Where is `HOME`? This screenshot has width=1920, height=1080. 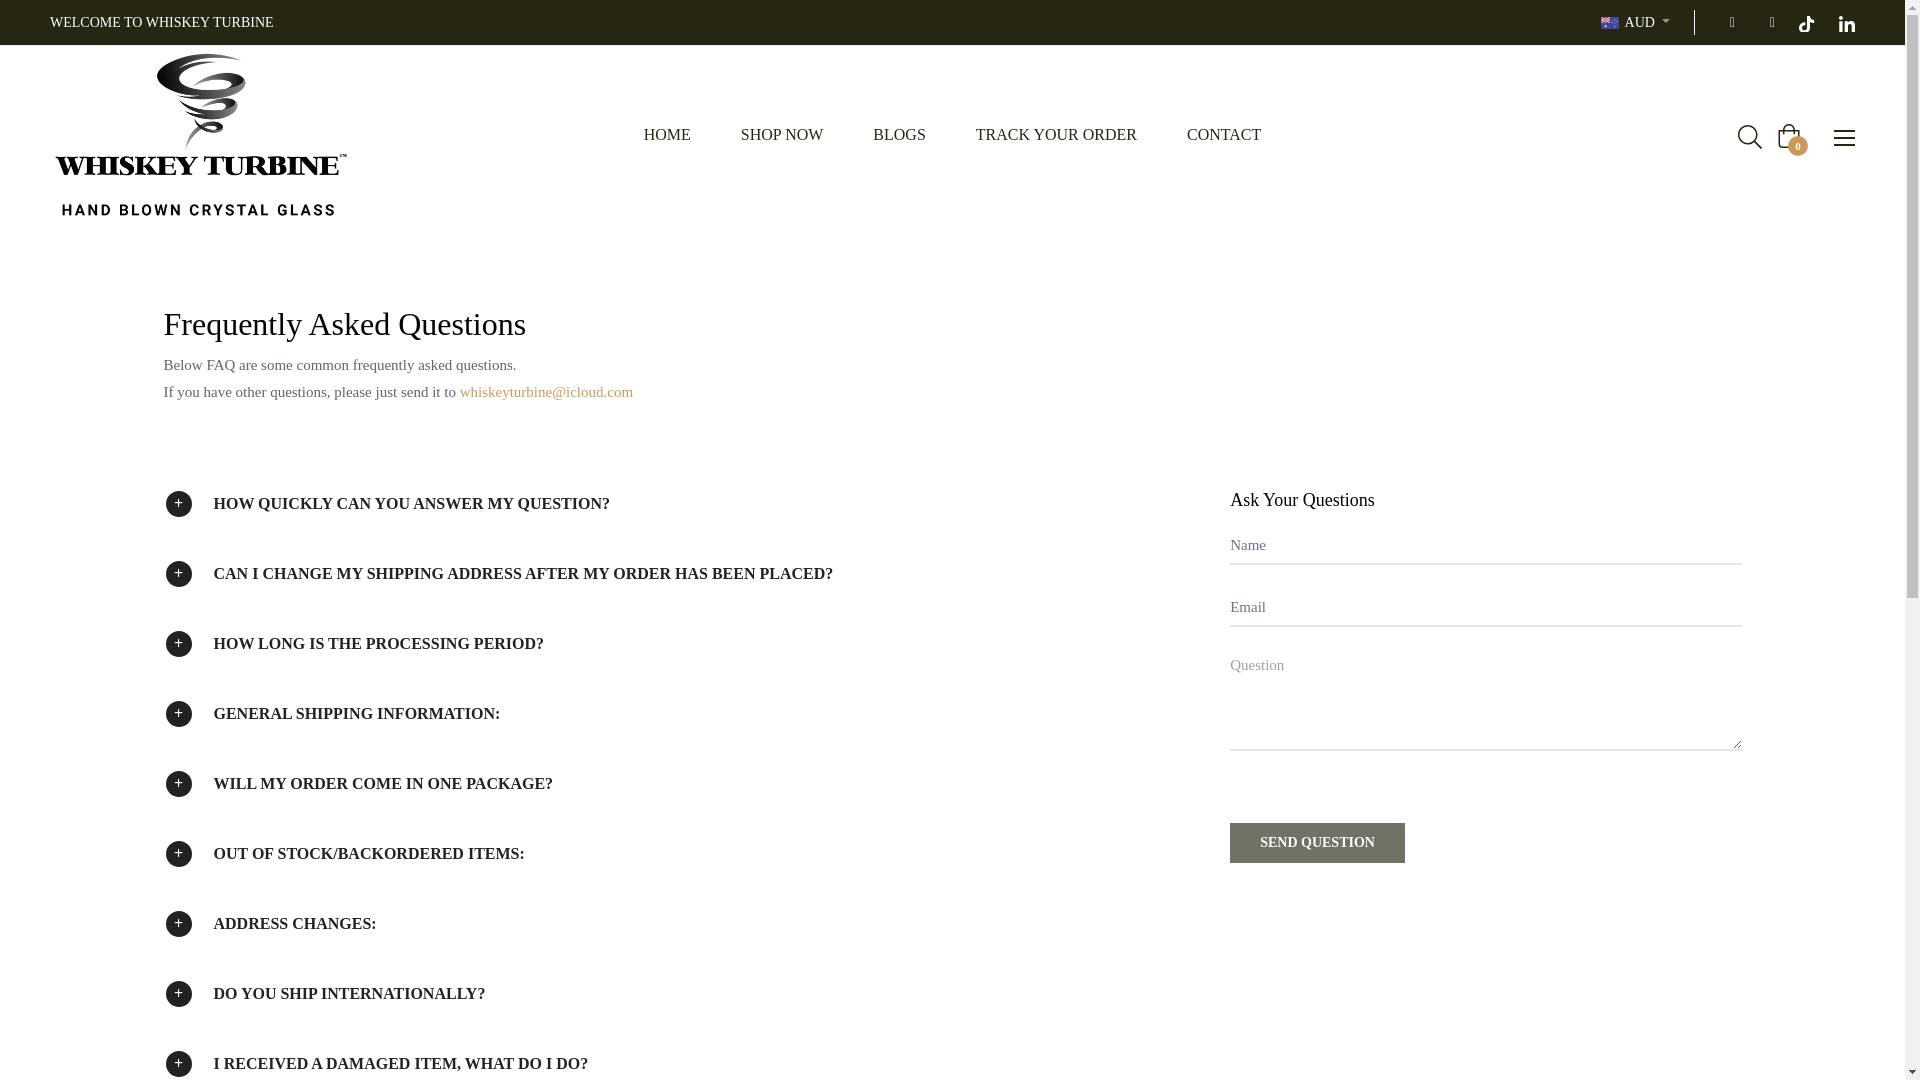 HOME is located at coordinates (667, 135).